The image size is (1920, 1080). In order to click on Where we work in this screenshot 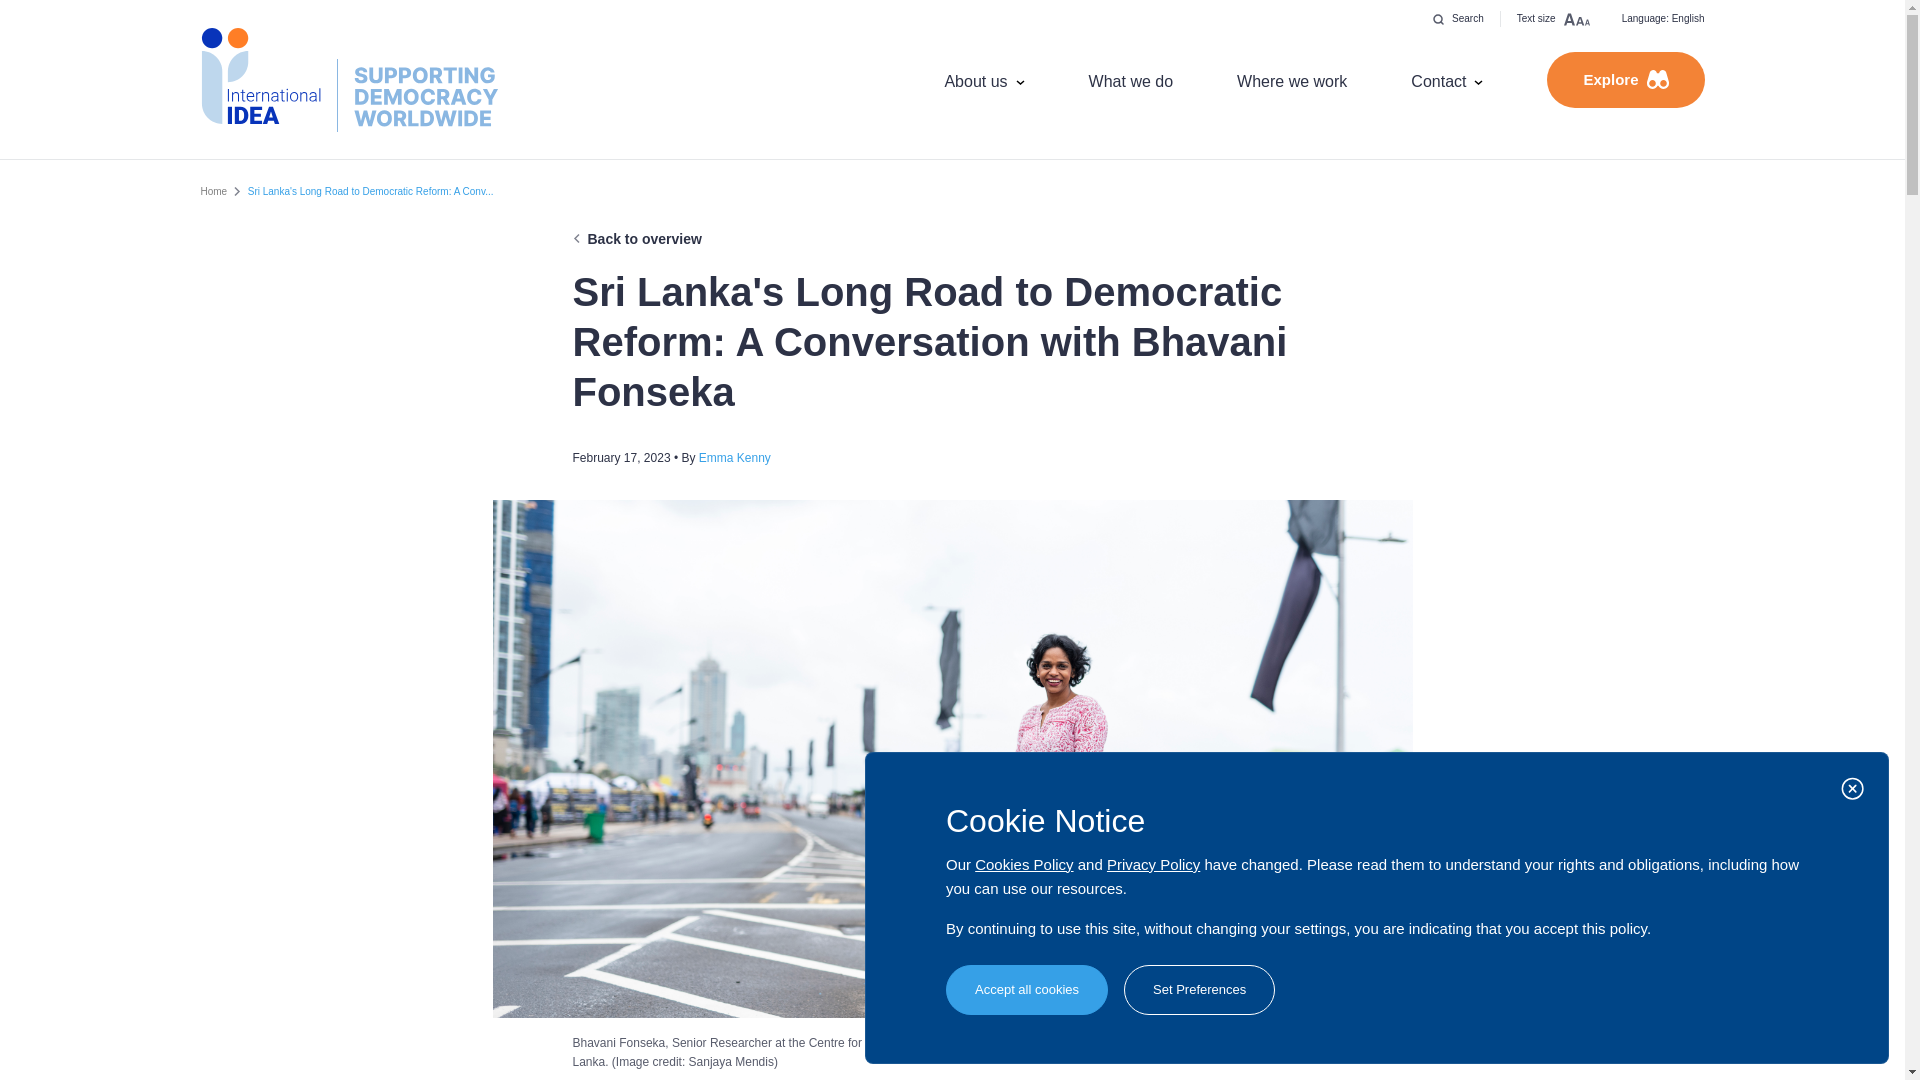, I will do `click(1292, 80)`.